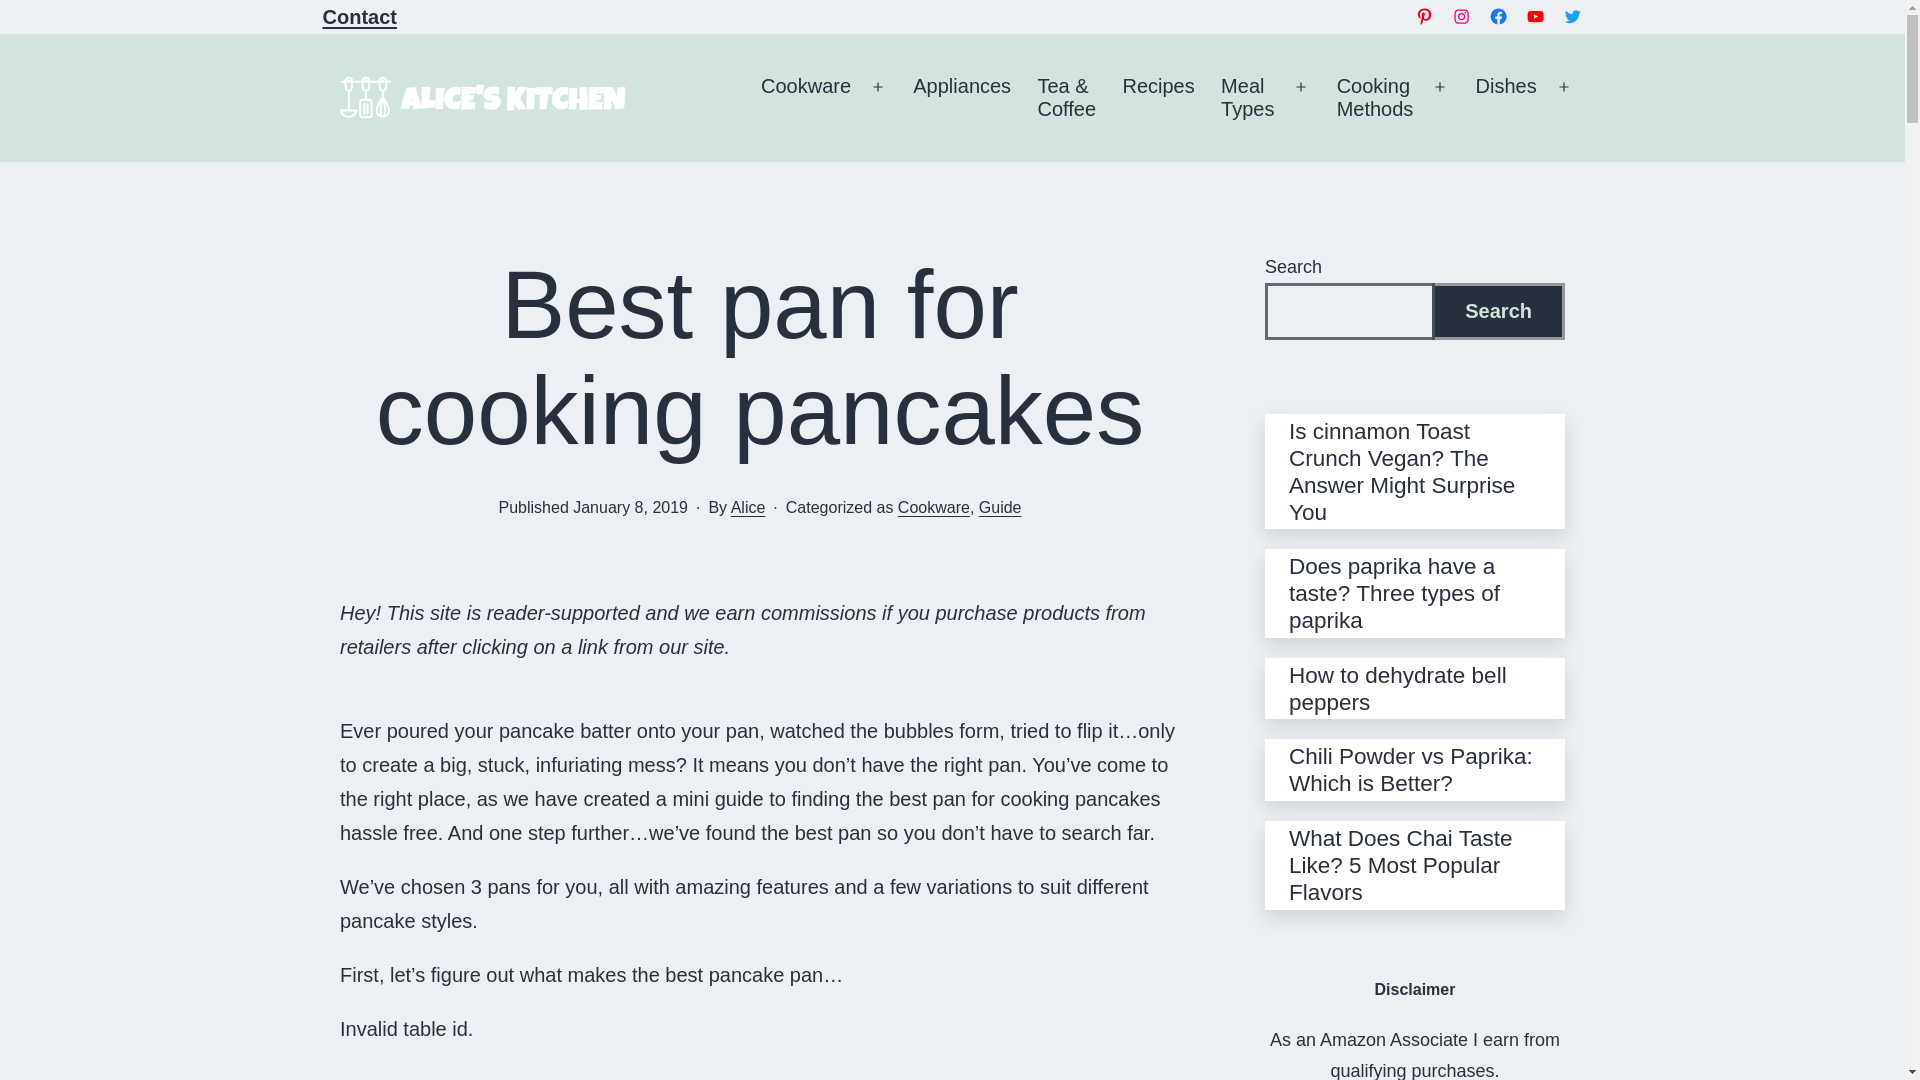 The width and height of the screenshot is (1920, 1080). Describe the element at coordinates (806, 97) in the screenshot. I see `Cookware` at that location.